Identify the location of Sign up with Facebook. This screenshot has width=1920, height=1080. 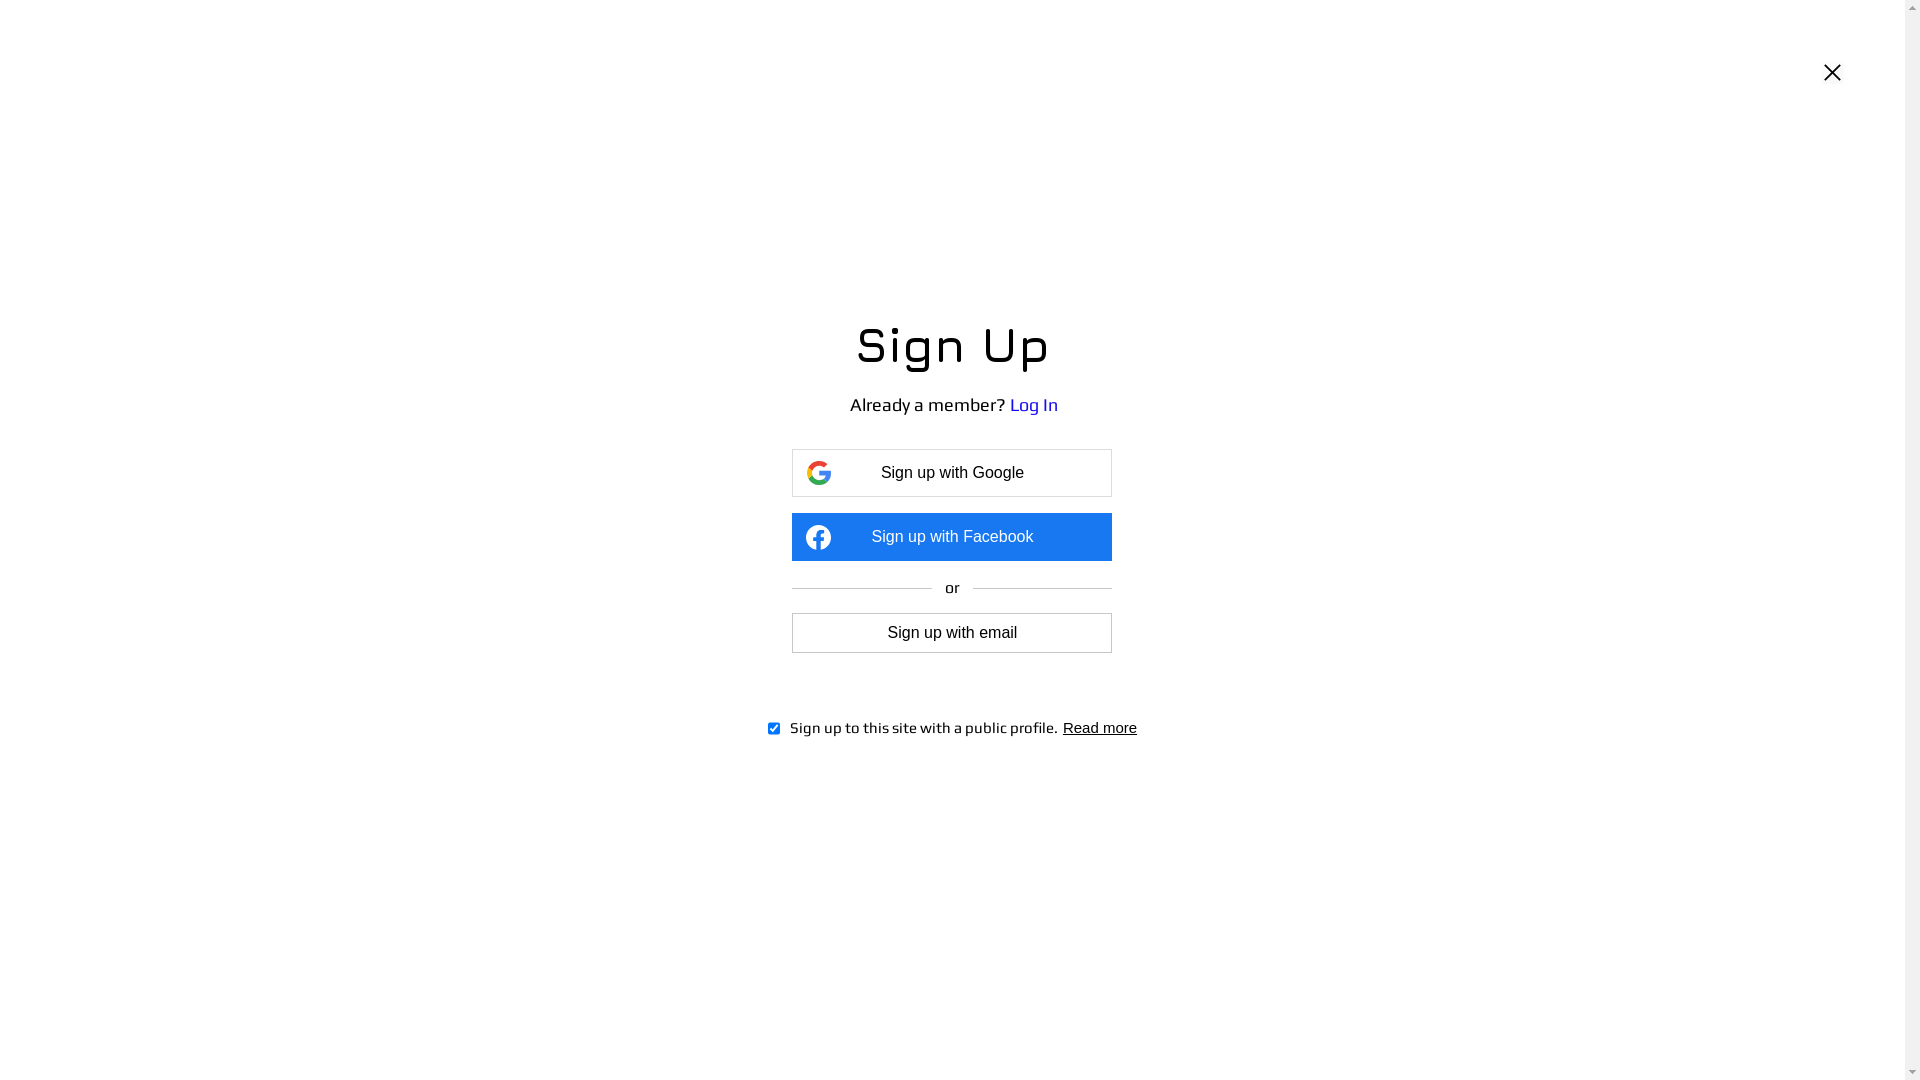
(952, 537).